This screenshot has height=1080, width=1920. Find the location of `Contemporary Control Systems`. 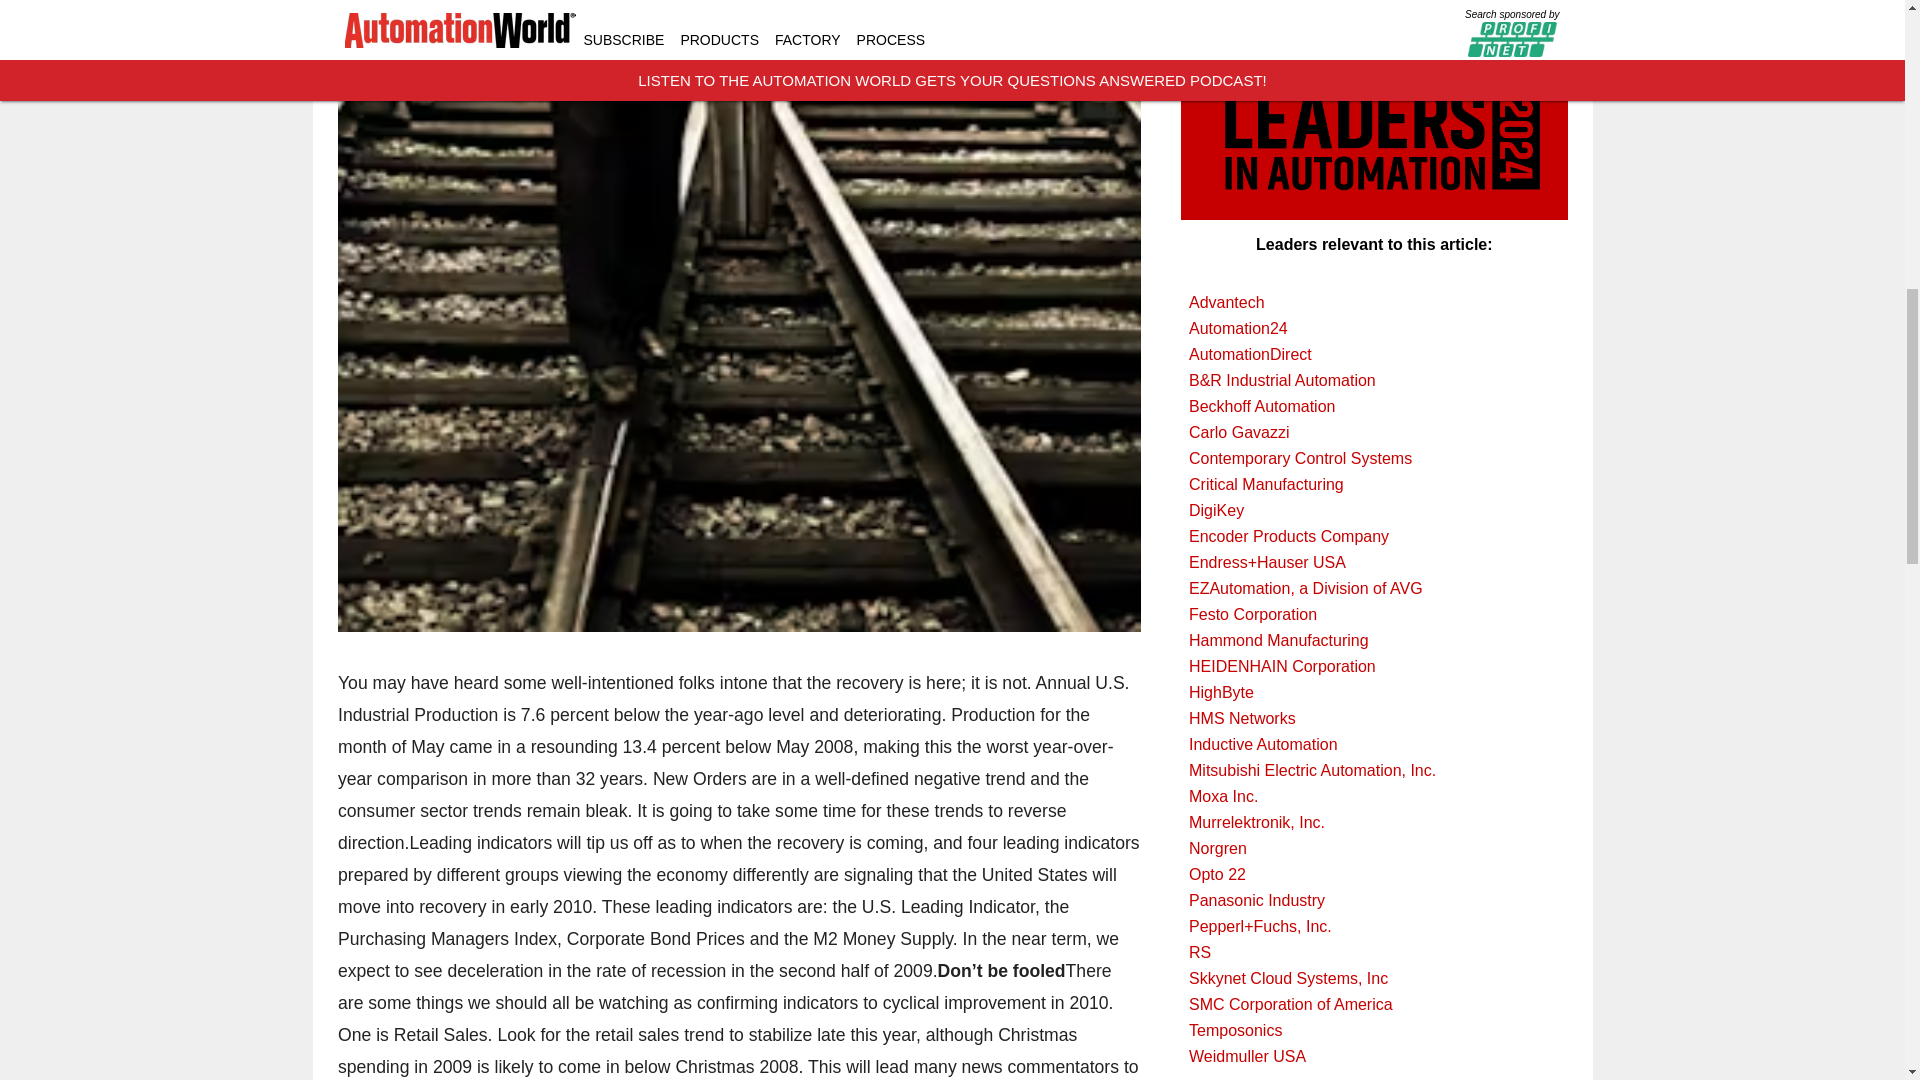

Contemporary Control Systems is located at coordinates (1374, 458).